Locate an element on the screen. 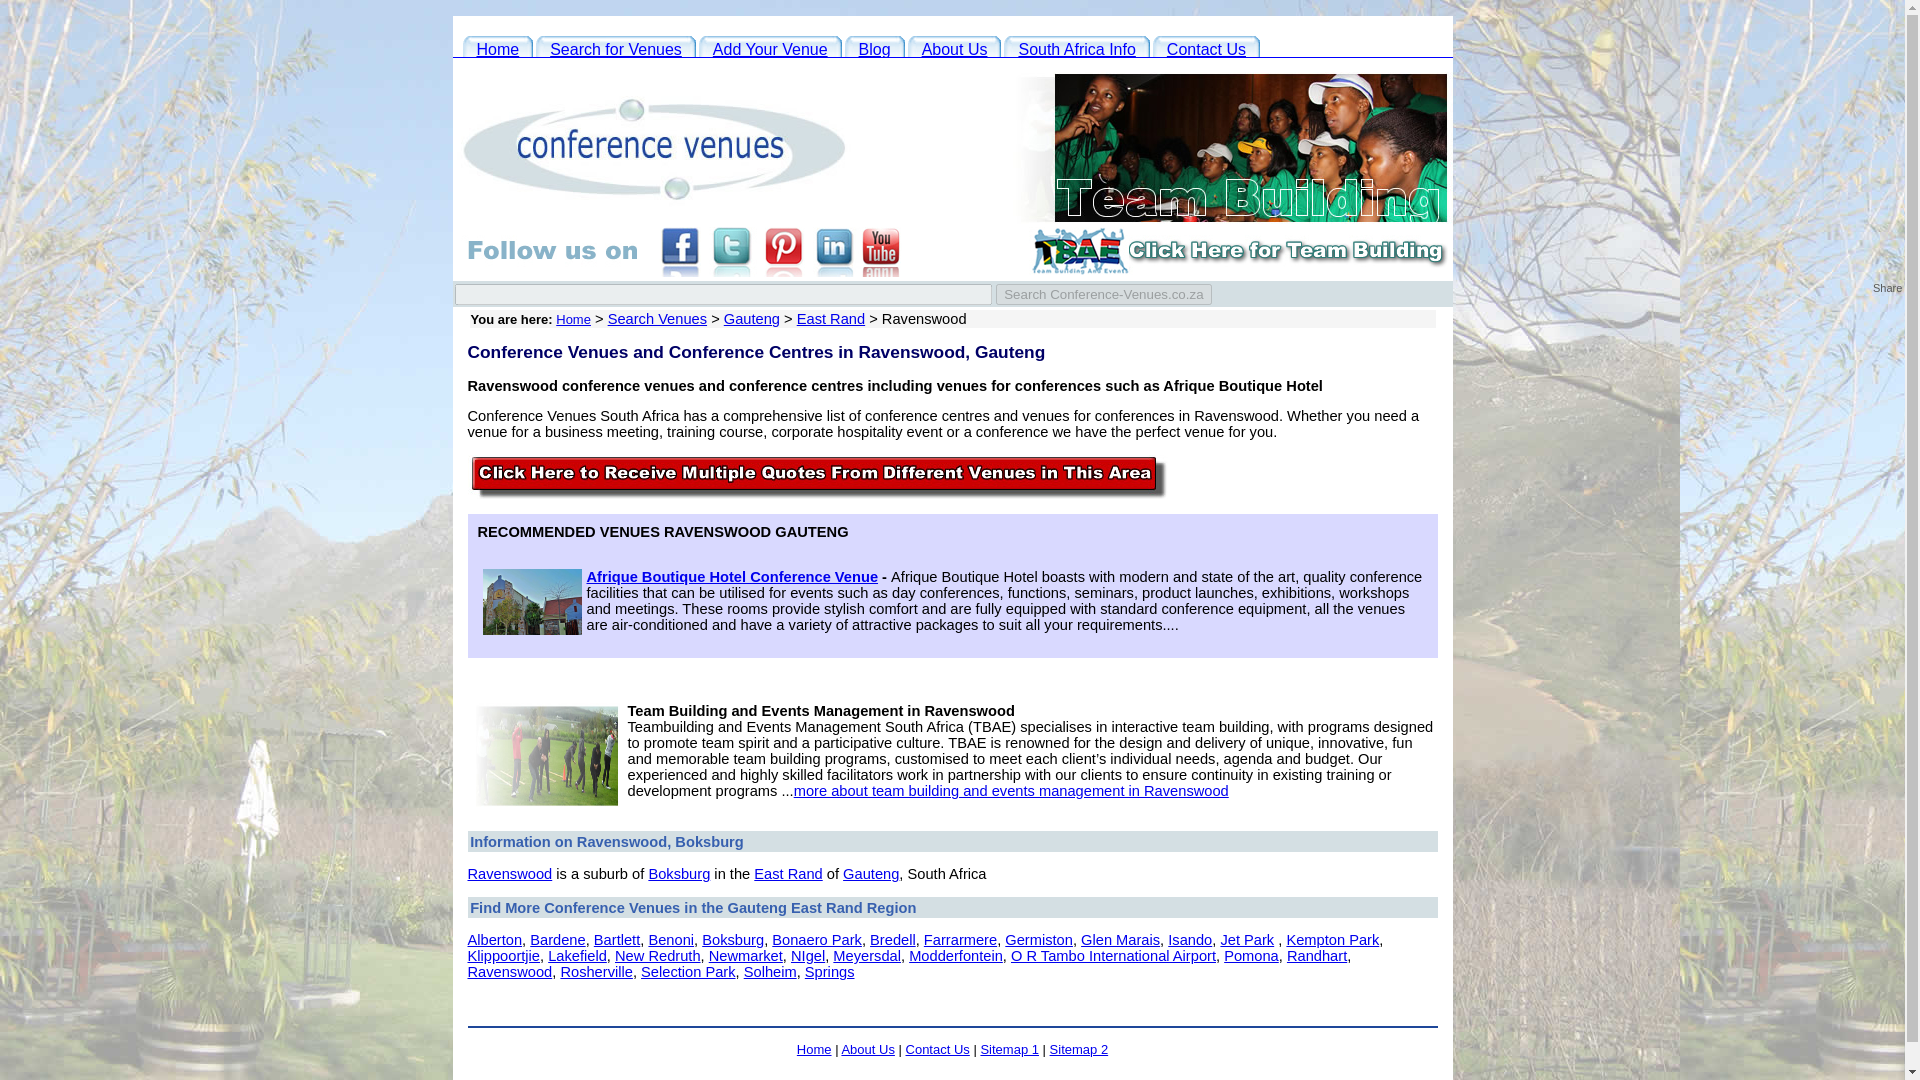  Meyersdal is located at coordinates (866, 956).